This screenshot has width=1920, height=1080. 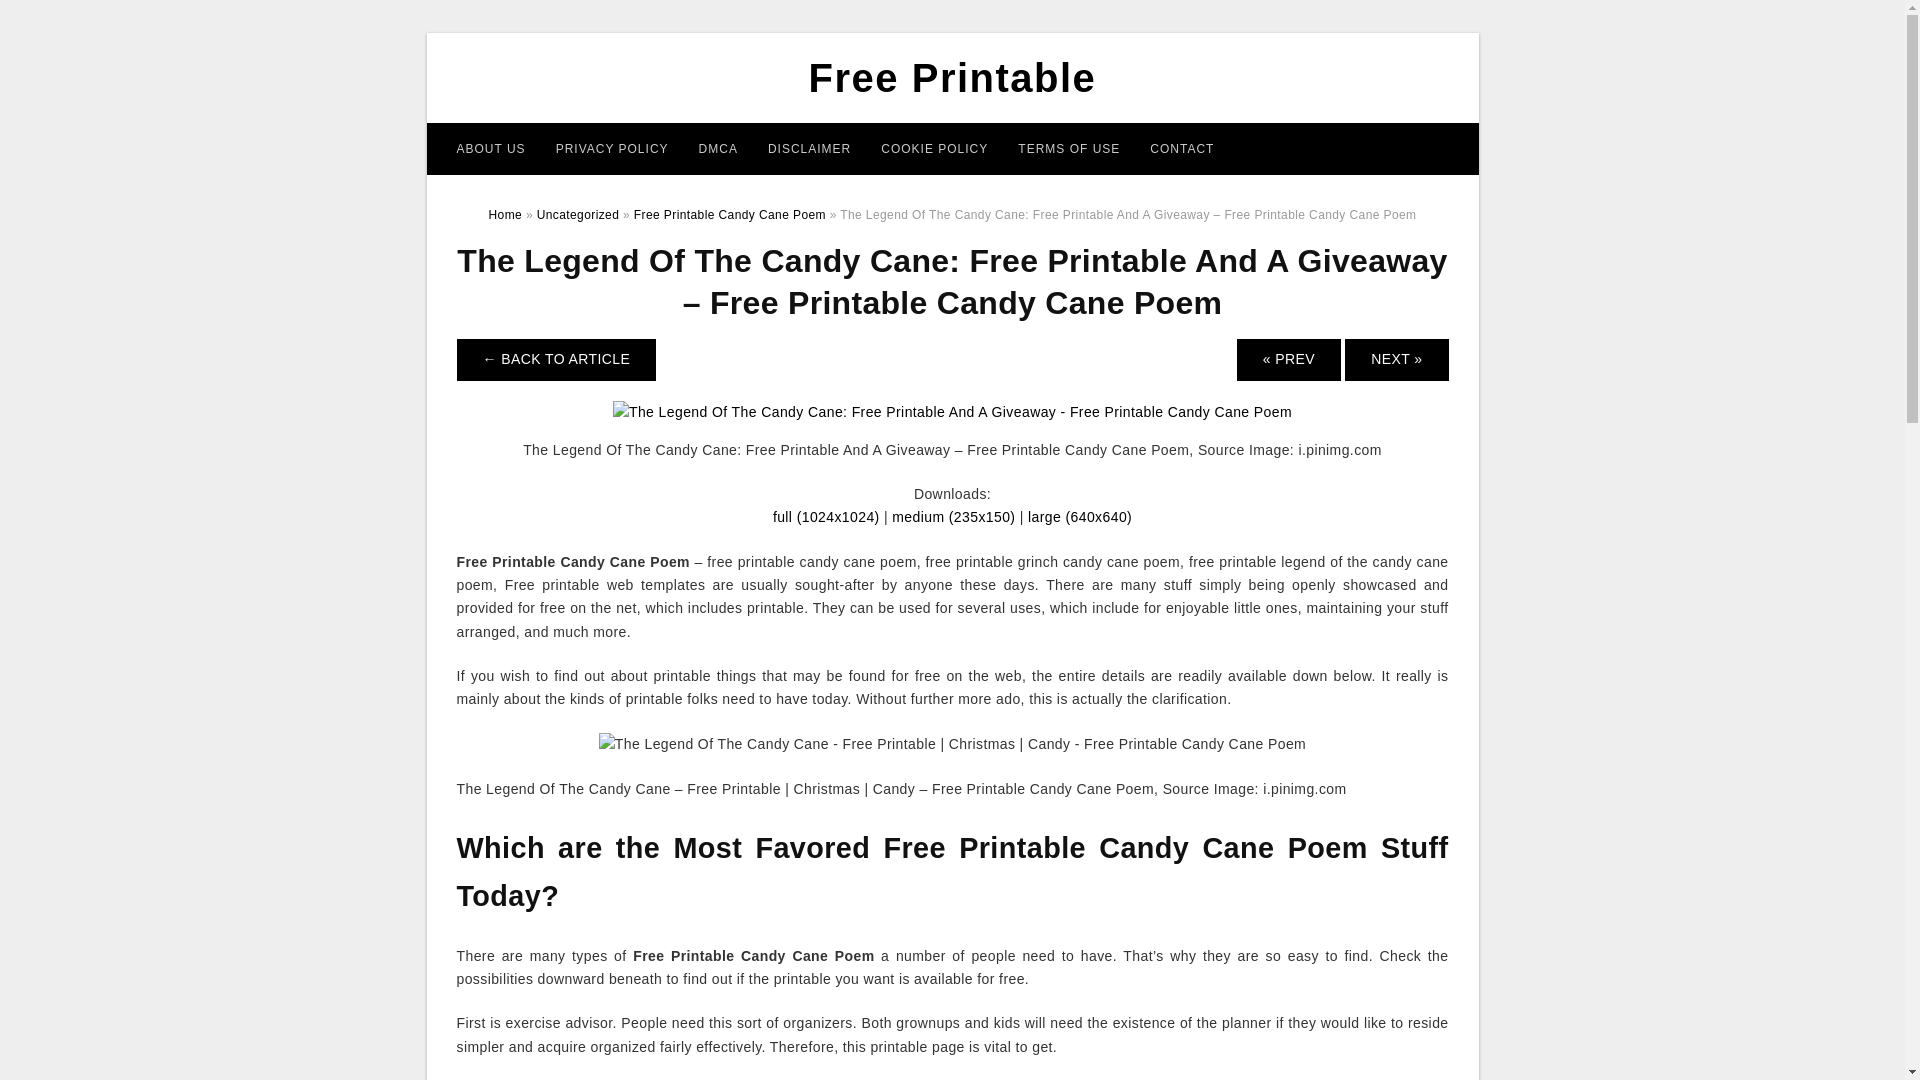 What do you see at coordinates (1181, 148) in the screenshot?
I see `CONTACT` at bounding box center [1181, 148].